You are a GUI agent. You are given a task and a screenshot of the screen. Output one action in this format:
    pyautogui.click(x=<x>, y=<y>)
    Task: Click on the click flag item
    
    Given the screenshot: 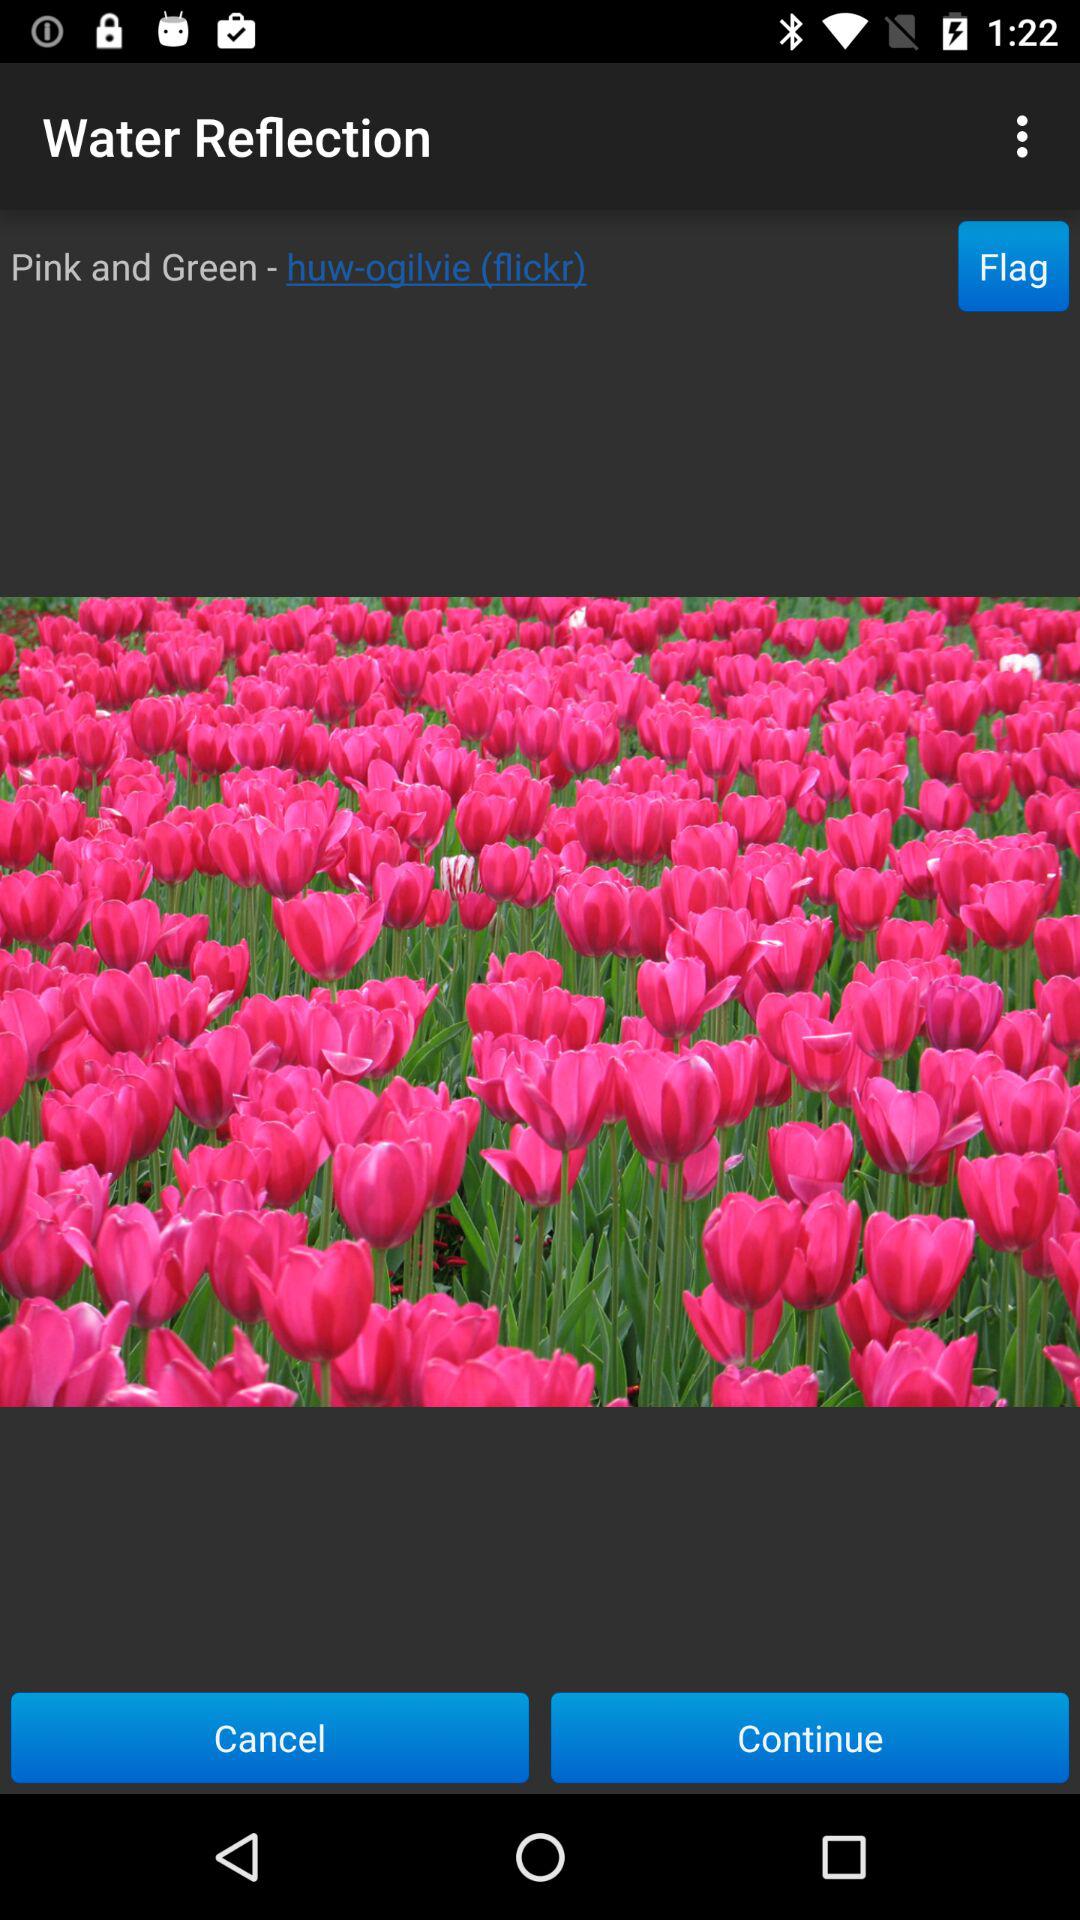 What is the action you would take?
    pyautogui.click(x=1014, y=266)
    